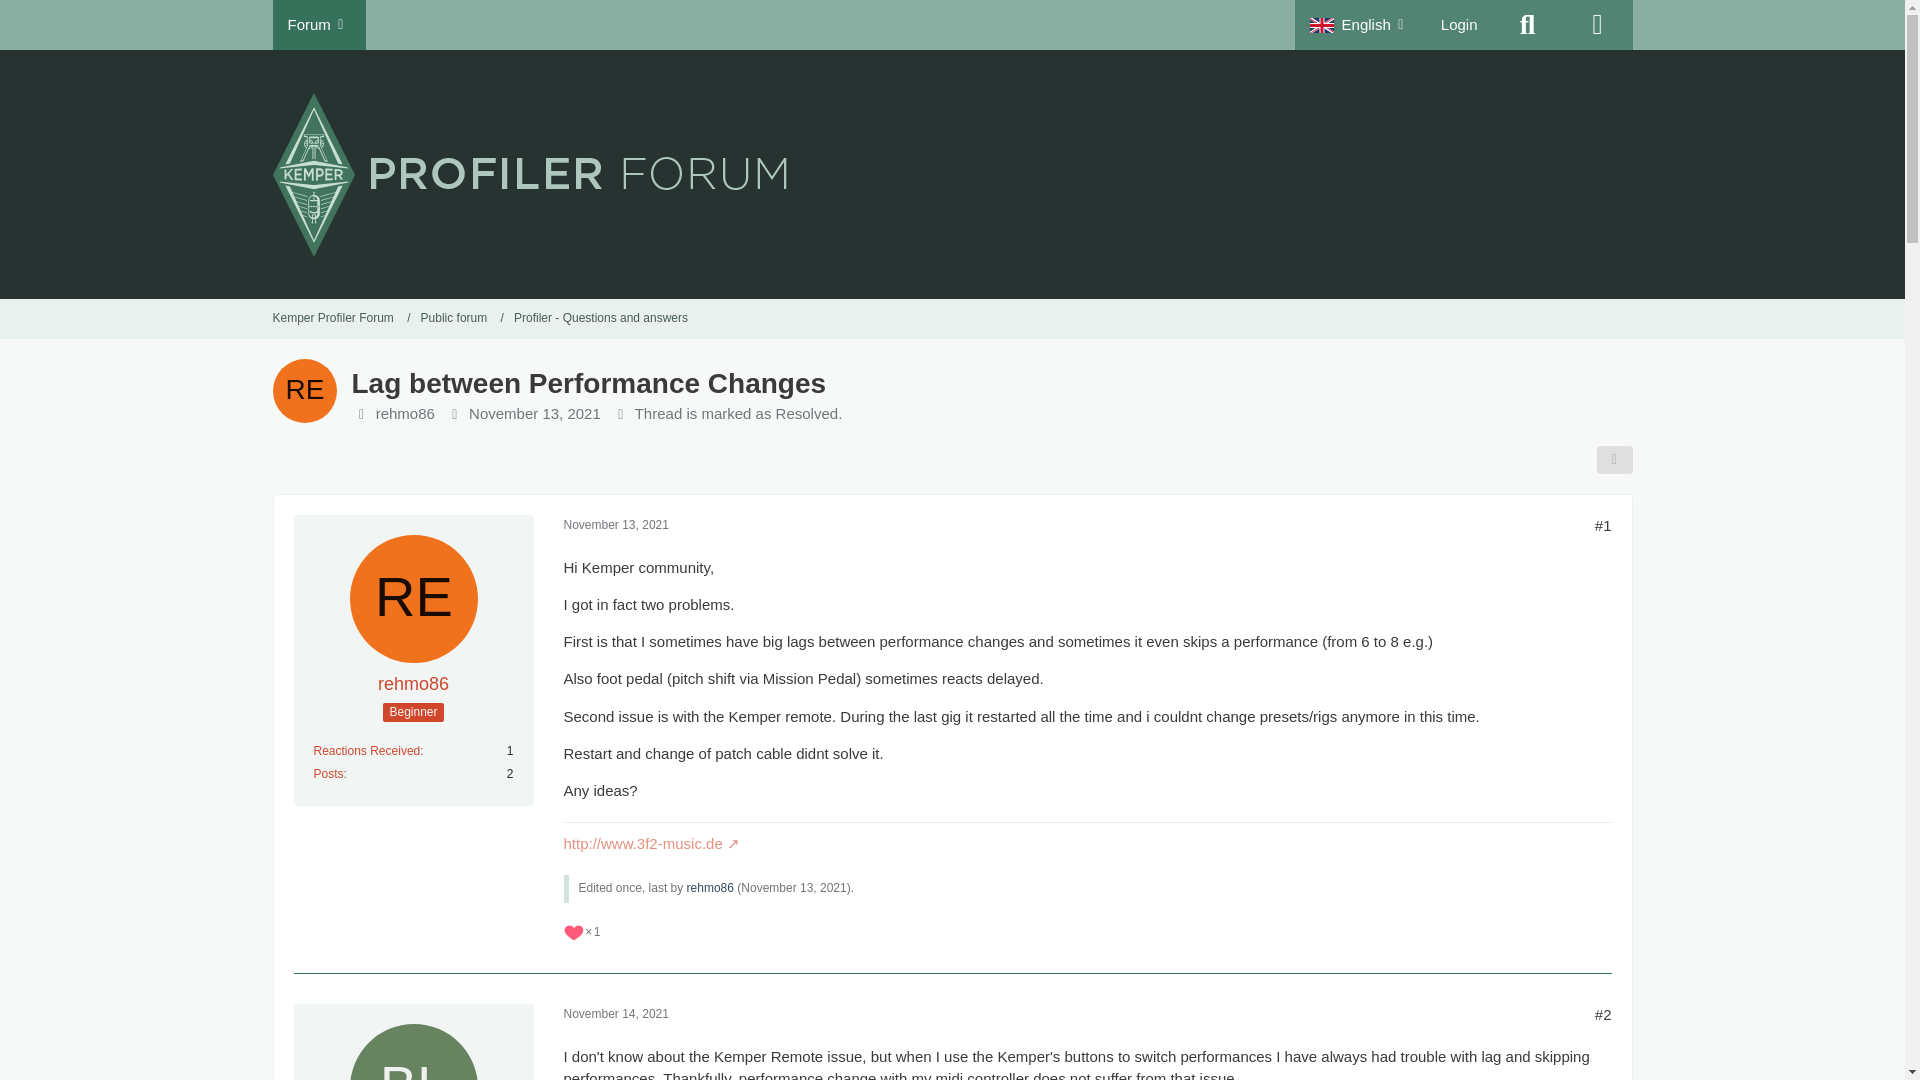 This screenshot has width=1920, height=1080. I want to click on Kemper Profiler Forum, so click(332, 318).